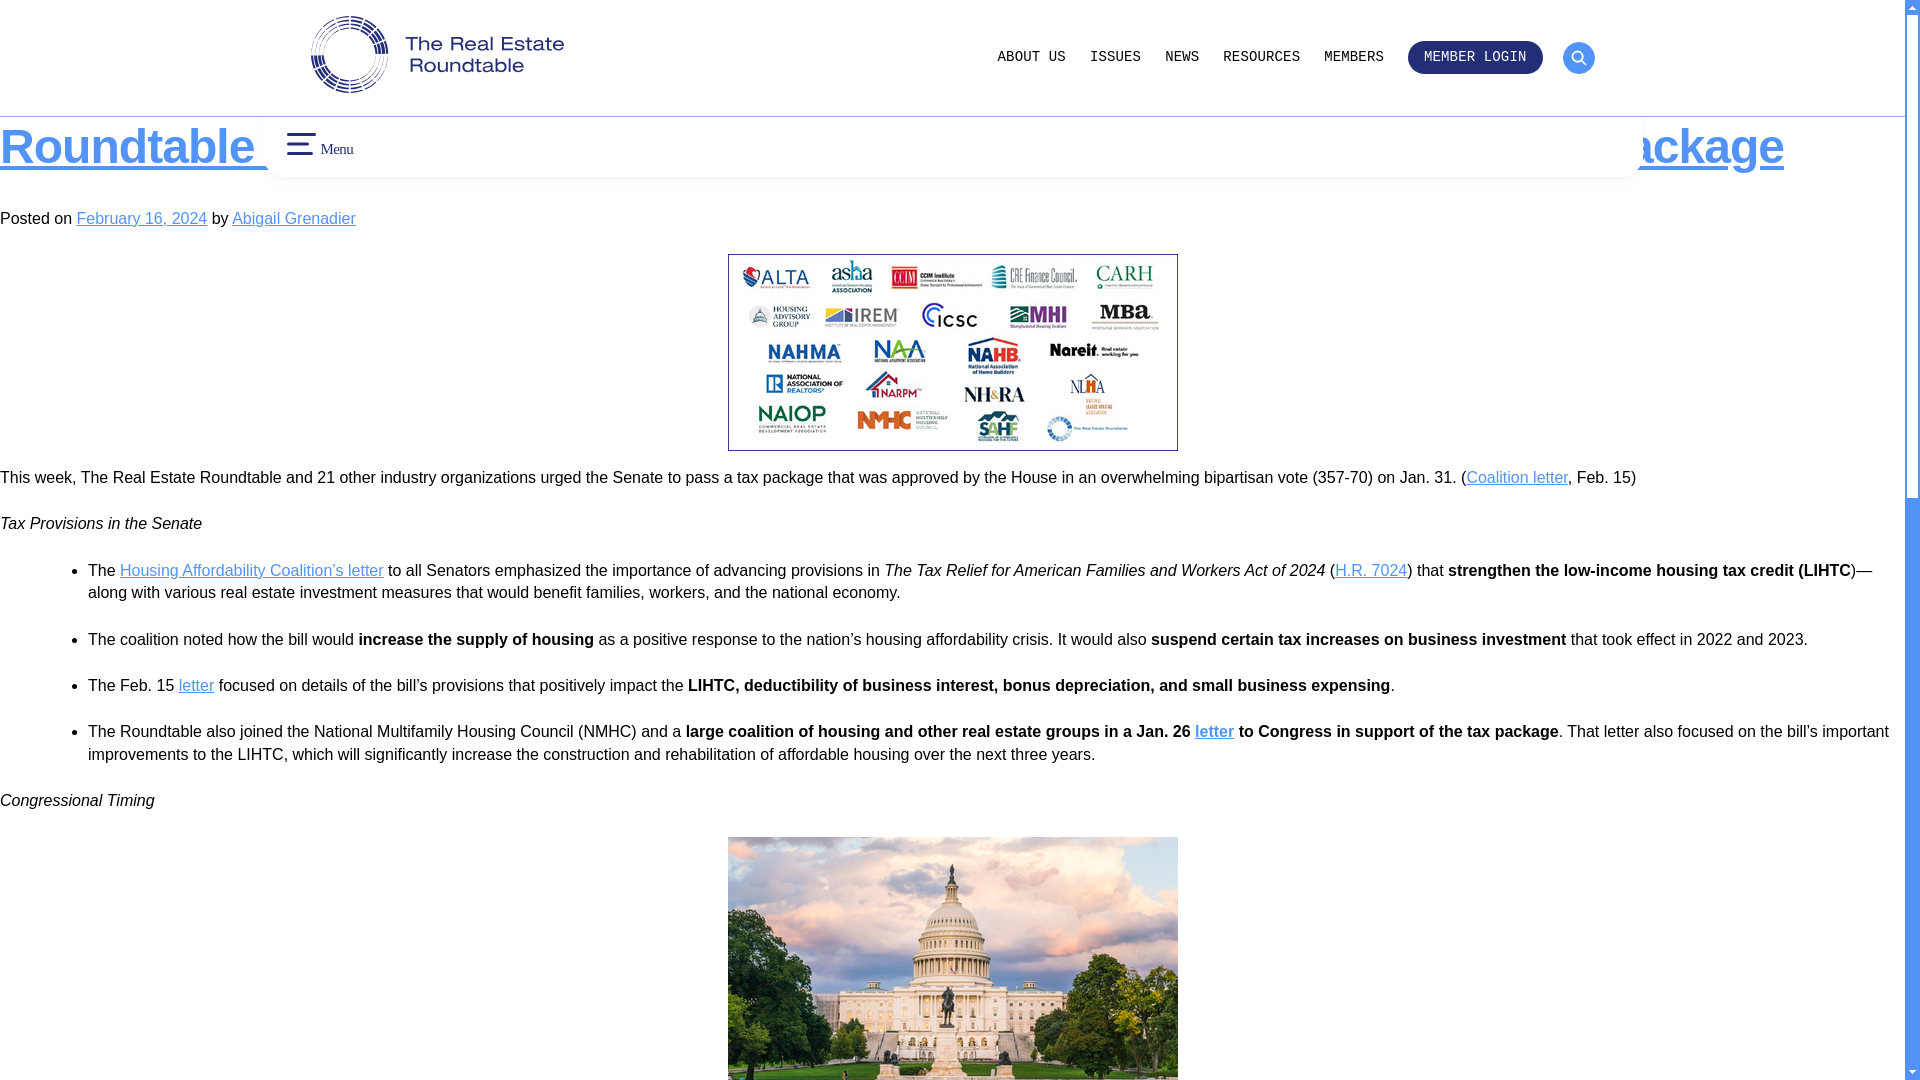 This screenshot has width=1920, height=1080. What do you see at coordinates (653, 52) in the screenshot?
I see `HOUSING` at bounding box center [653, 52].